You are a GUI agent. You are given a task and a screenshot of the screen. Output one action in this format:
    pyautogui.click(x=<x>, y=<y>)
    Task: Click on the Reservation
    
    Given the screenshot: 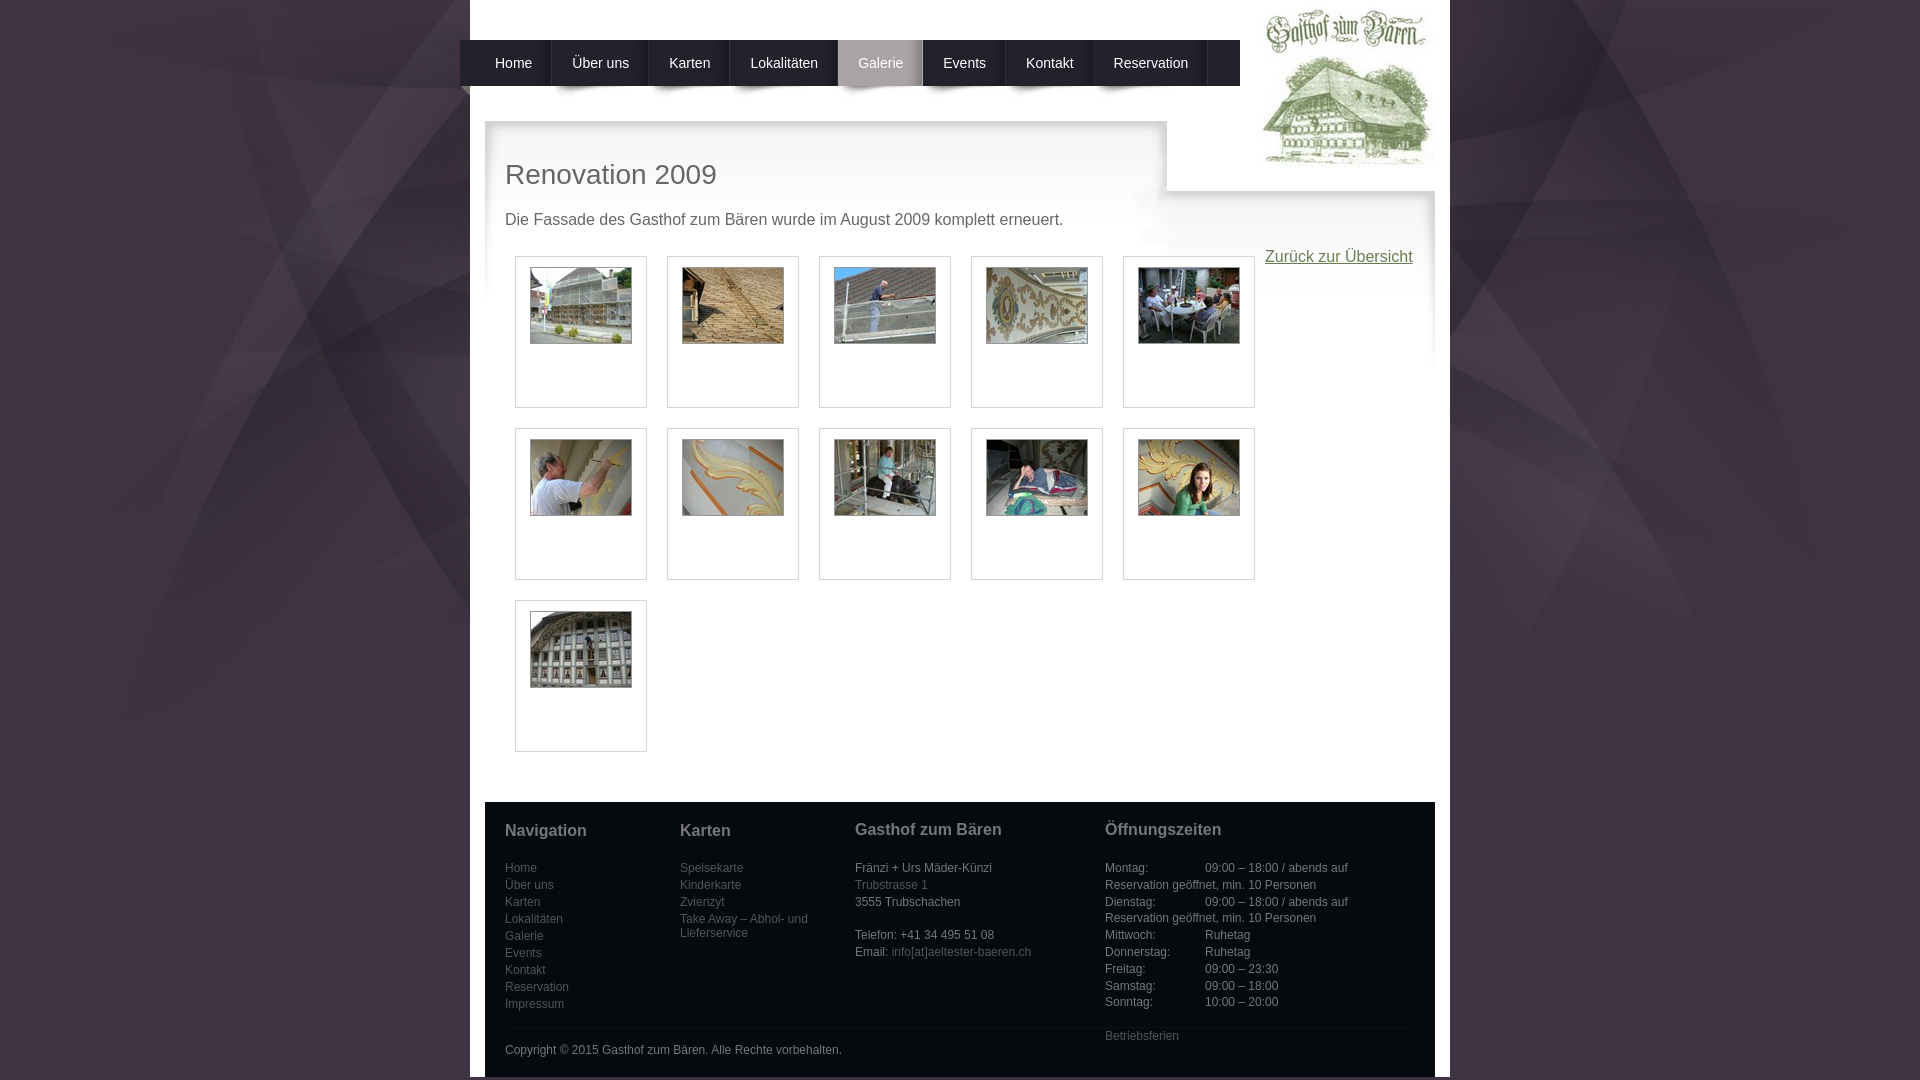 What is the action you would take?
    pyautogui.click(x=1152, y=70)
    